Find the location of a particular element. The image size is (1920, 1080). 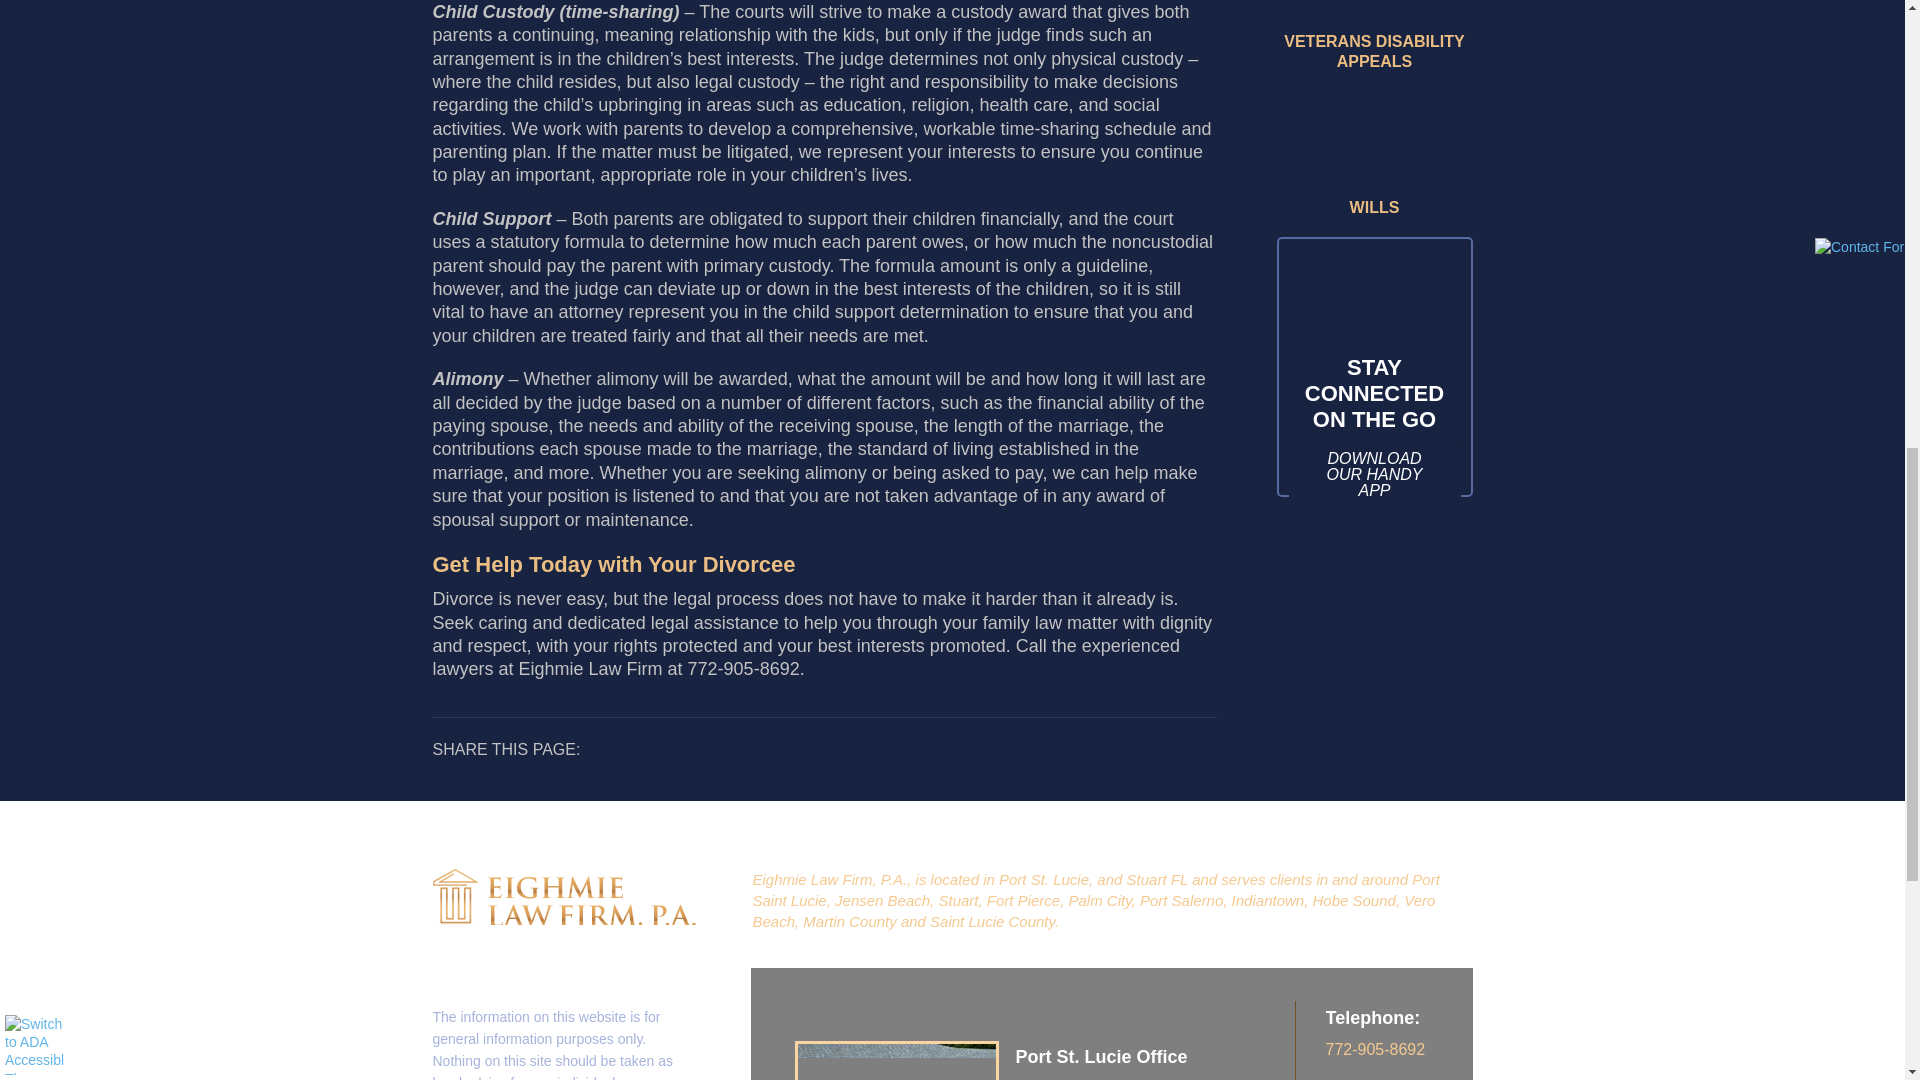

772-905-8692 is located at coordinates (1399, 1061).